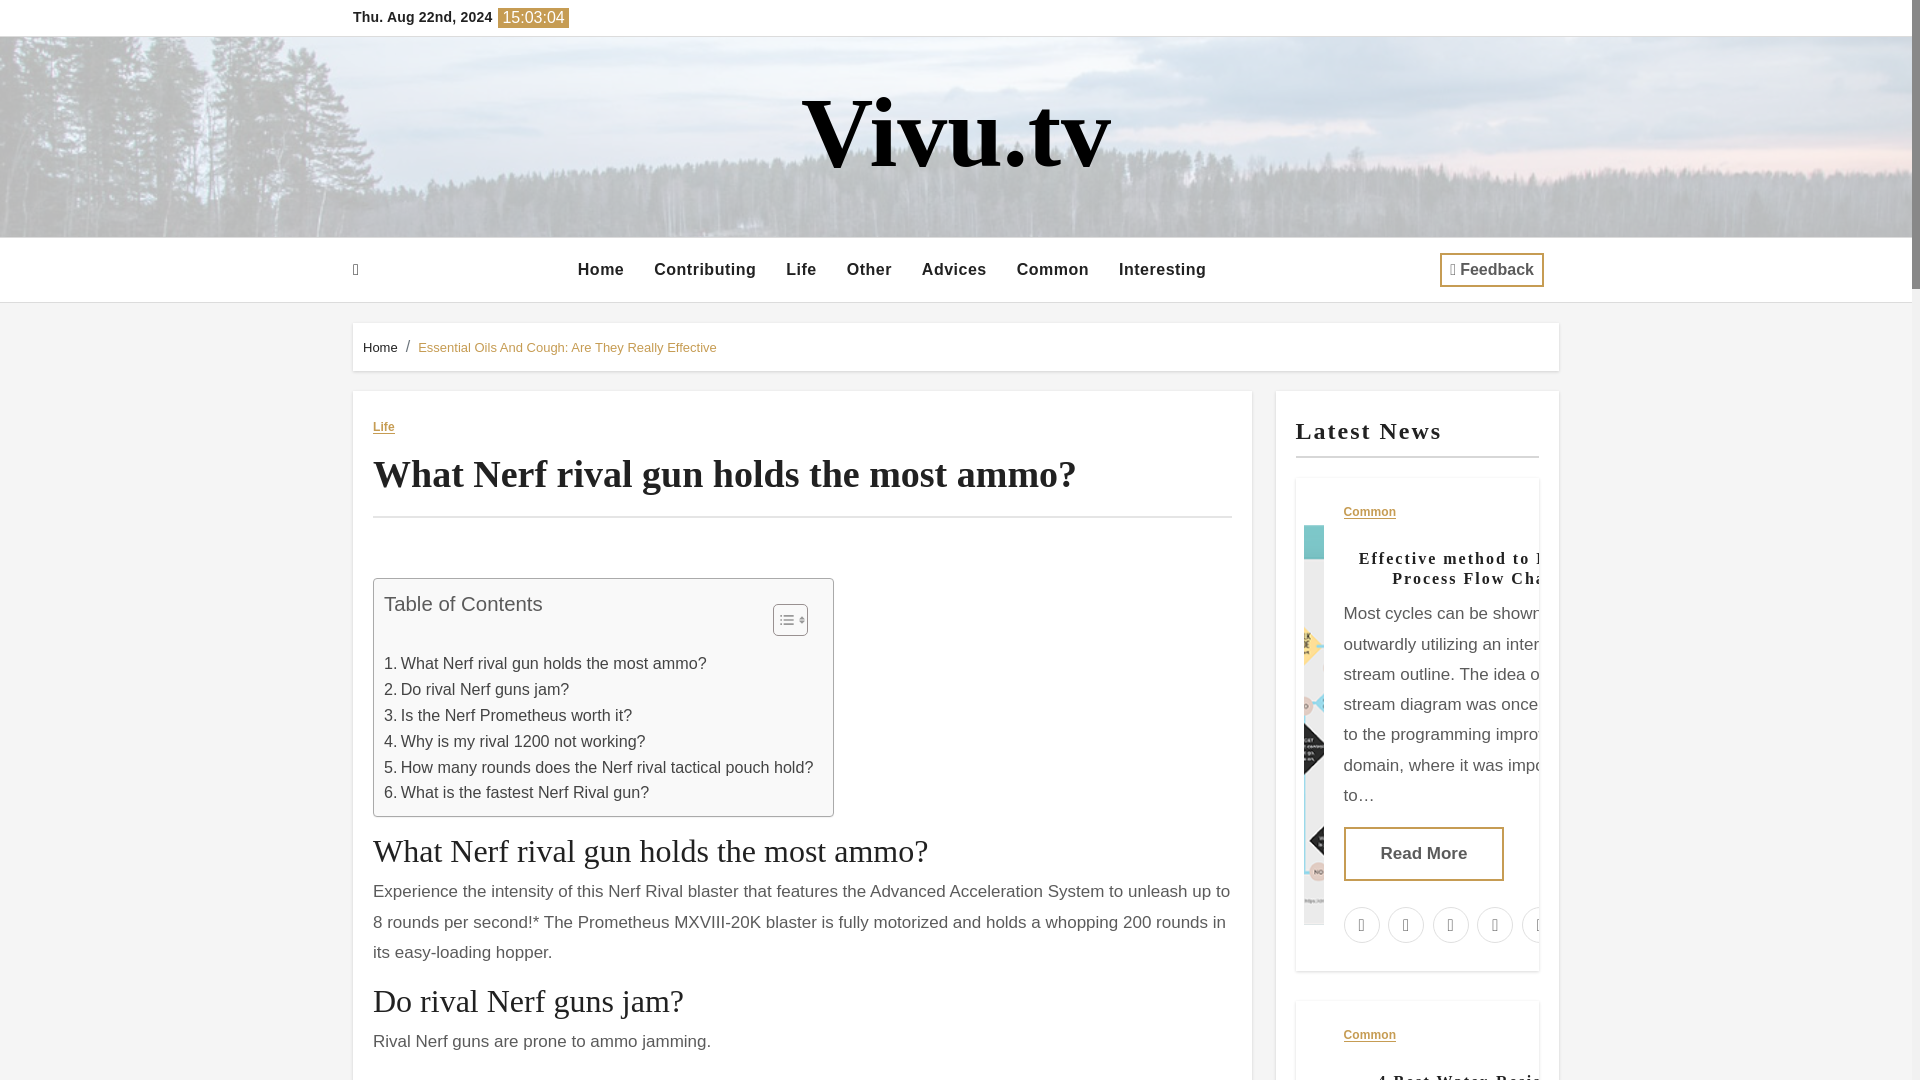 This screenshot has width=1920, height=1080. What do you see at coordinates (705, 270) in the screenshot?
I see `Contributing` at bounding box center [705, 270].